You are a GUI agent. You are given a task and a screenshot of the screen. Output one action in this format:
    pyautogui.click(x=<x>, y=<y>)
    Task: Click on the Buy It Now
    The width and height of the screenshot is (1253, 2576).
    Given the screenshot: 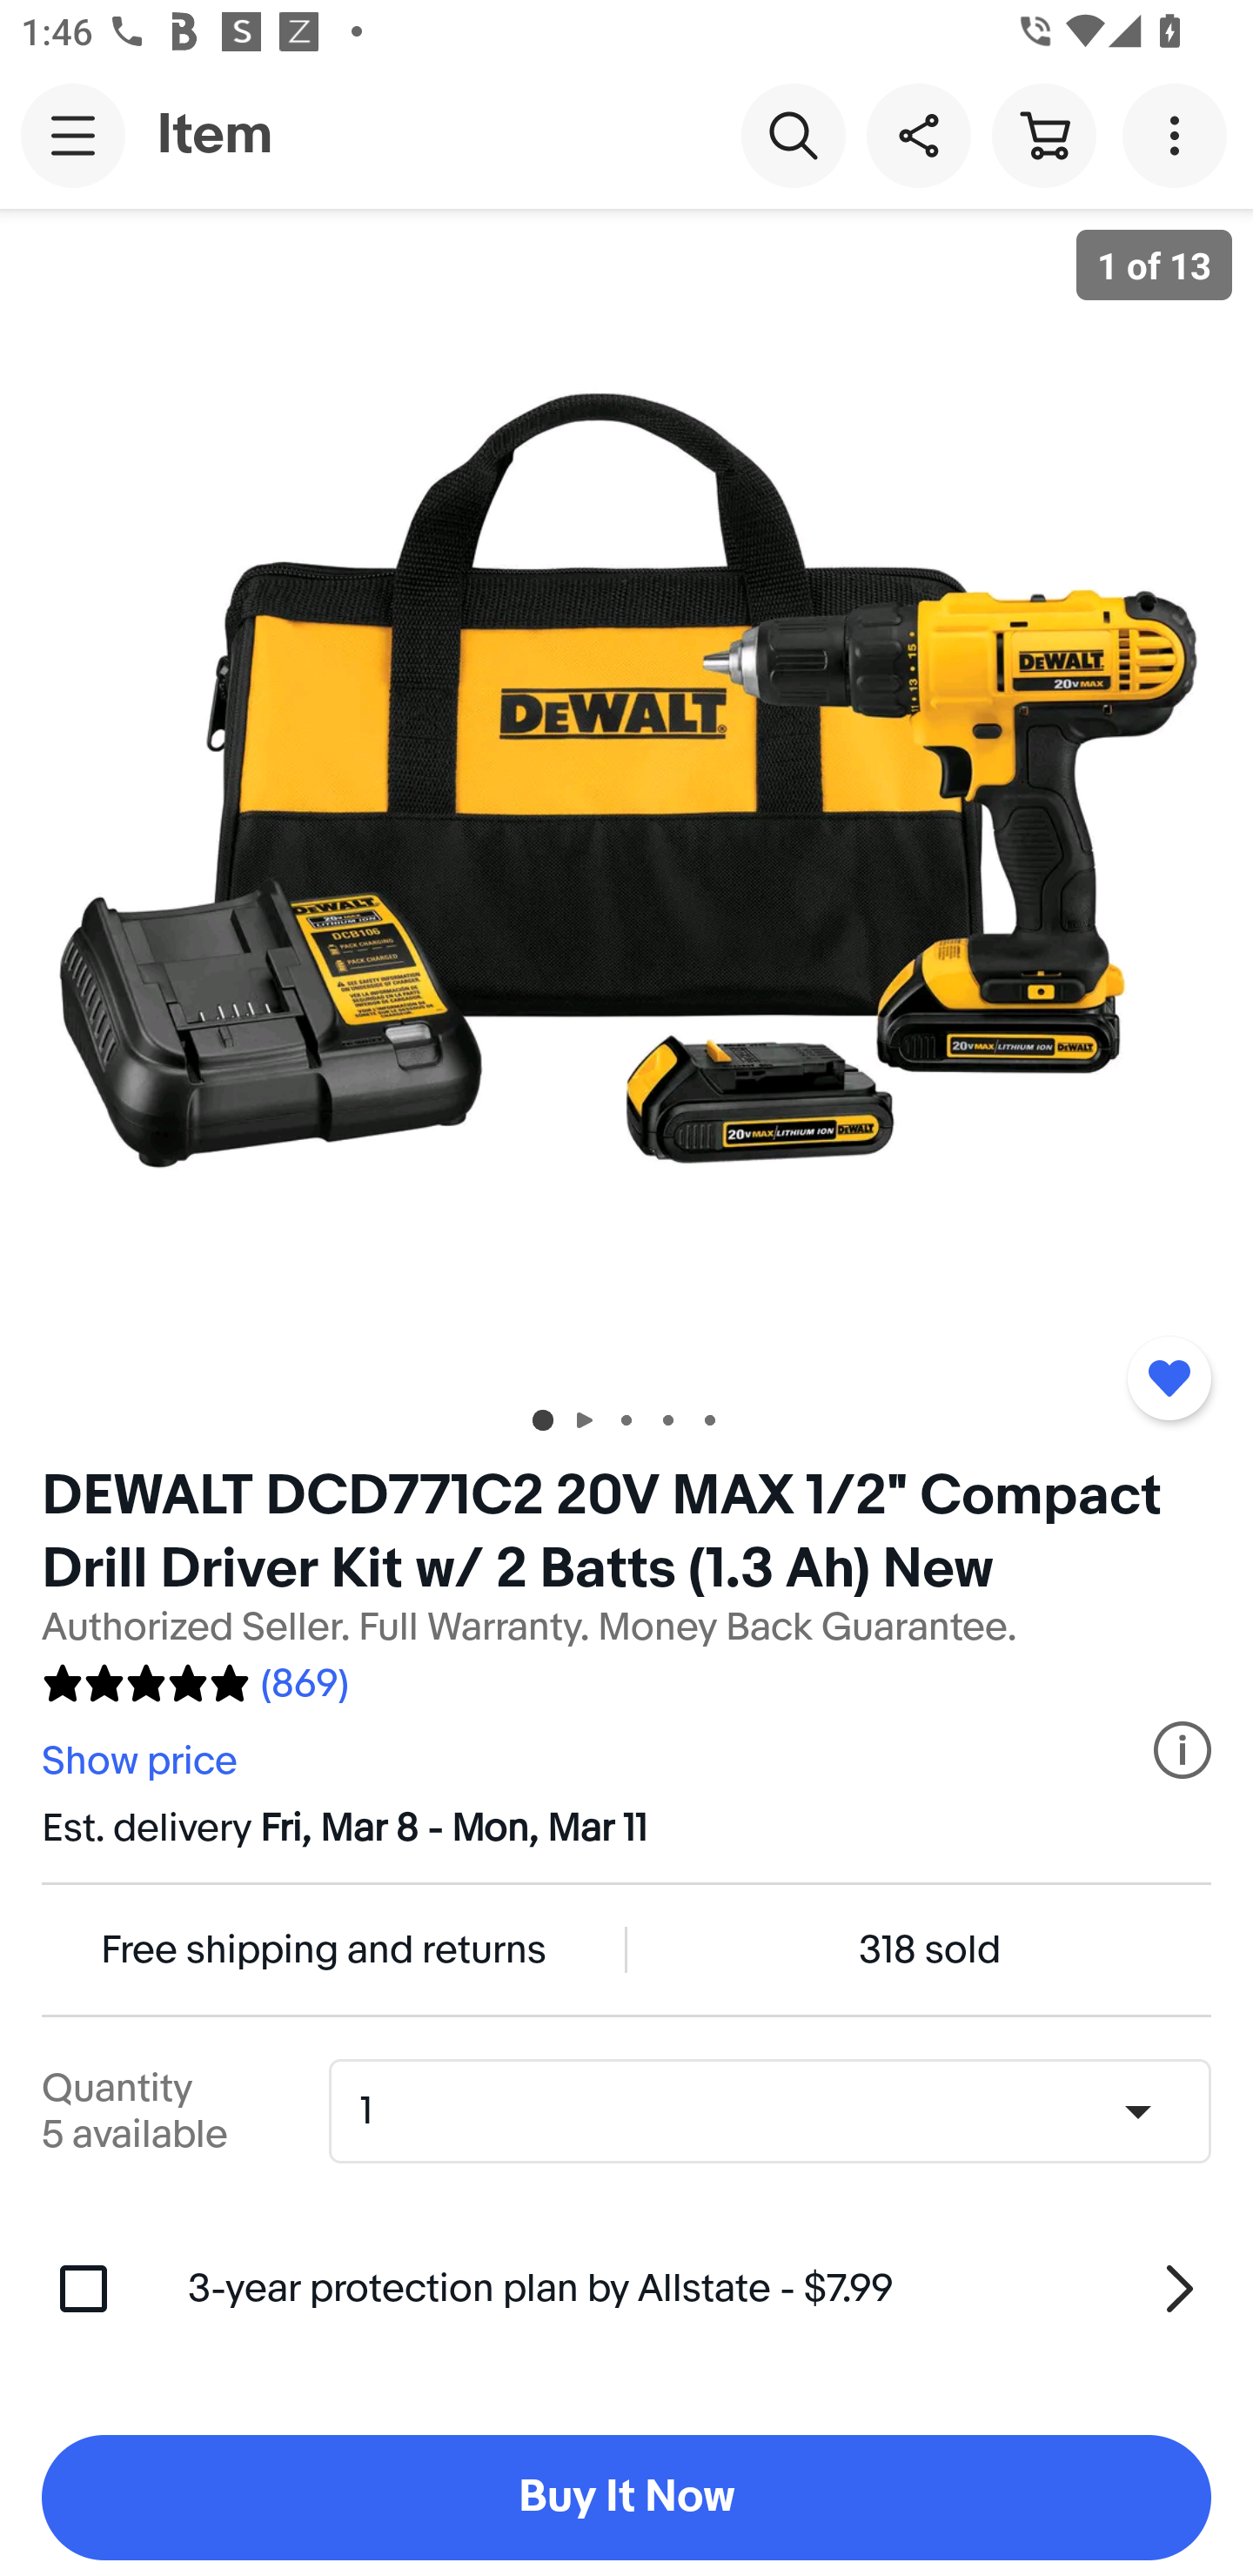 What is the action you would take?
    pyautogui.click(x=626, y=2498)
    